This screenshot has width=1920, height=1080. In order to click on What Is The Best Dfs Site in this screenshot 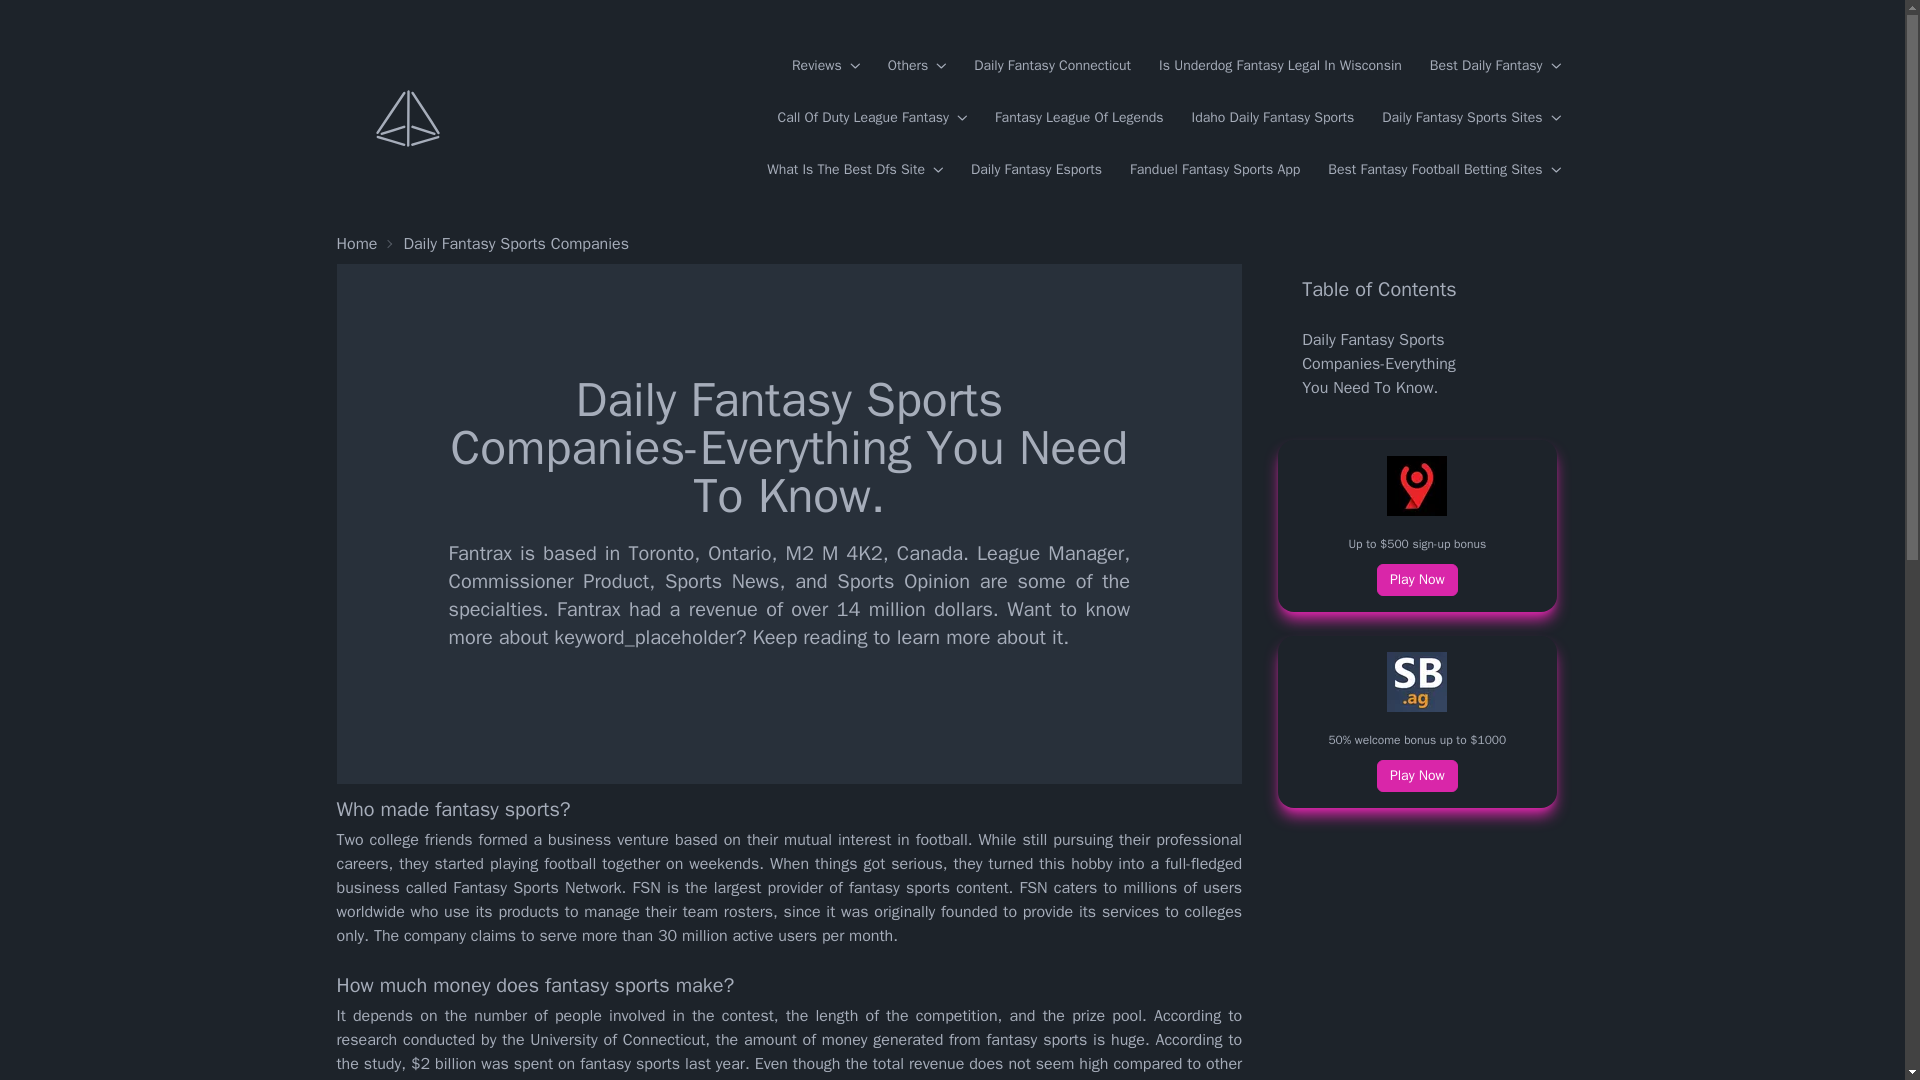, I will do `click(854, 170)`.